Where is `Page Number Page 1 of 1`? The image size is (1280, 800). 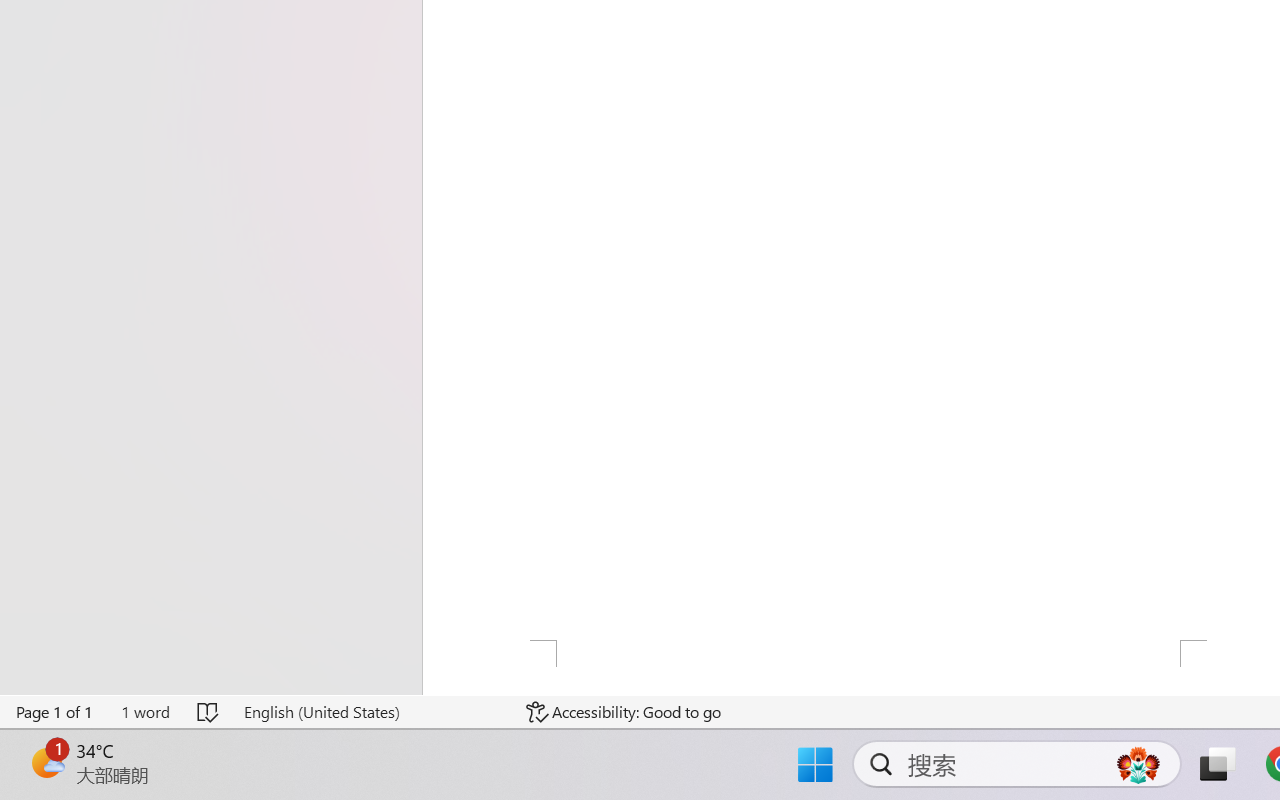
Page Number Page 1 of 1 is located at coordinates (55, 712).